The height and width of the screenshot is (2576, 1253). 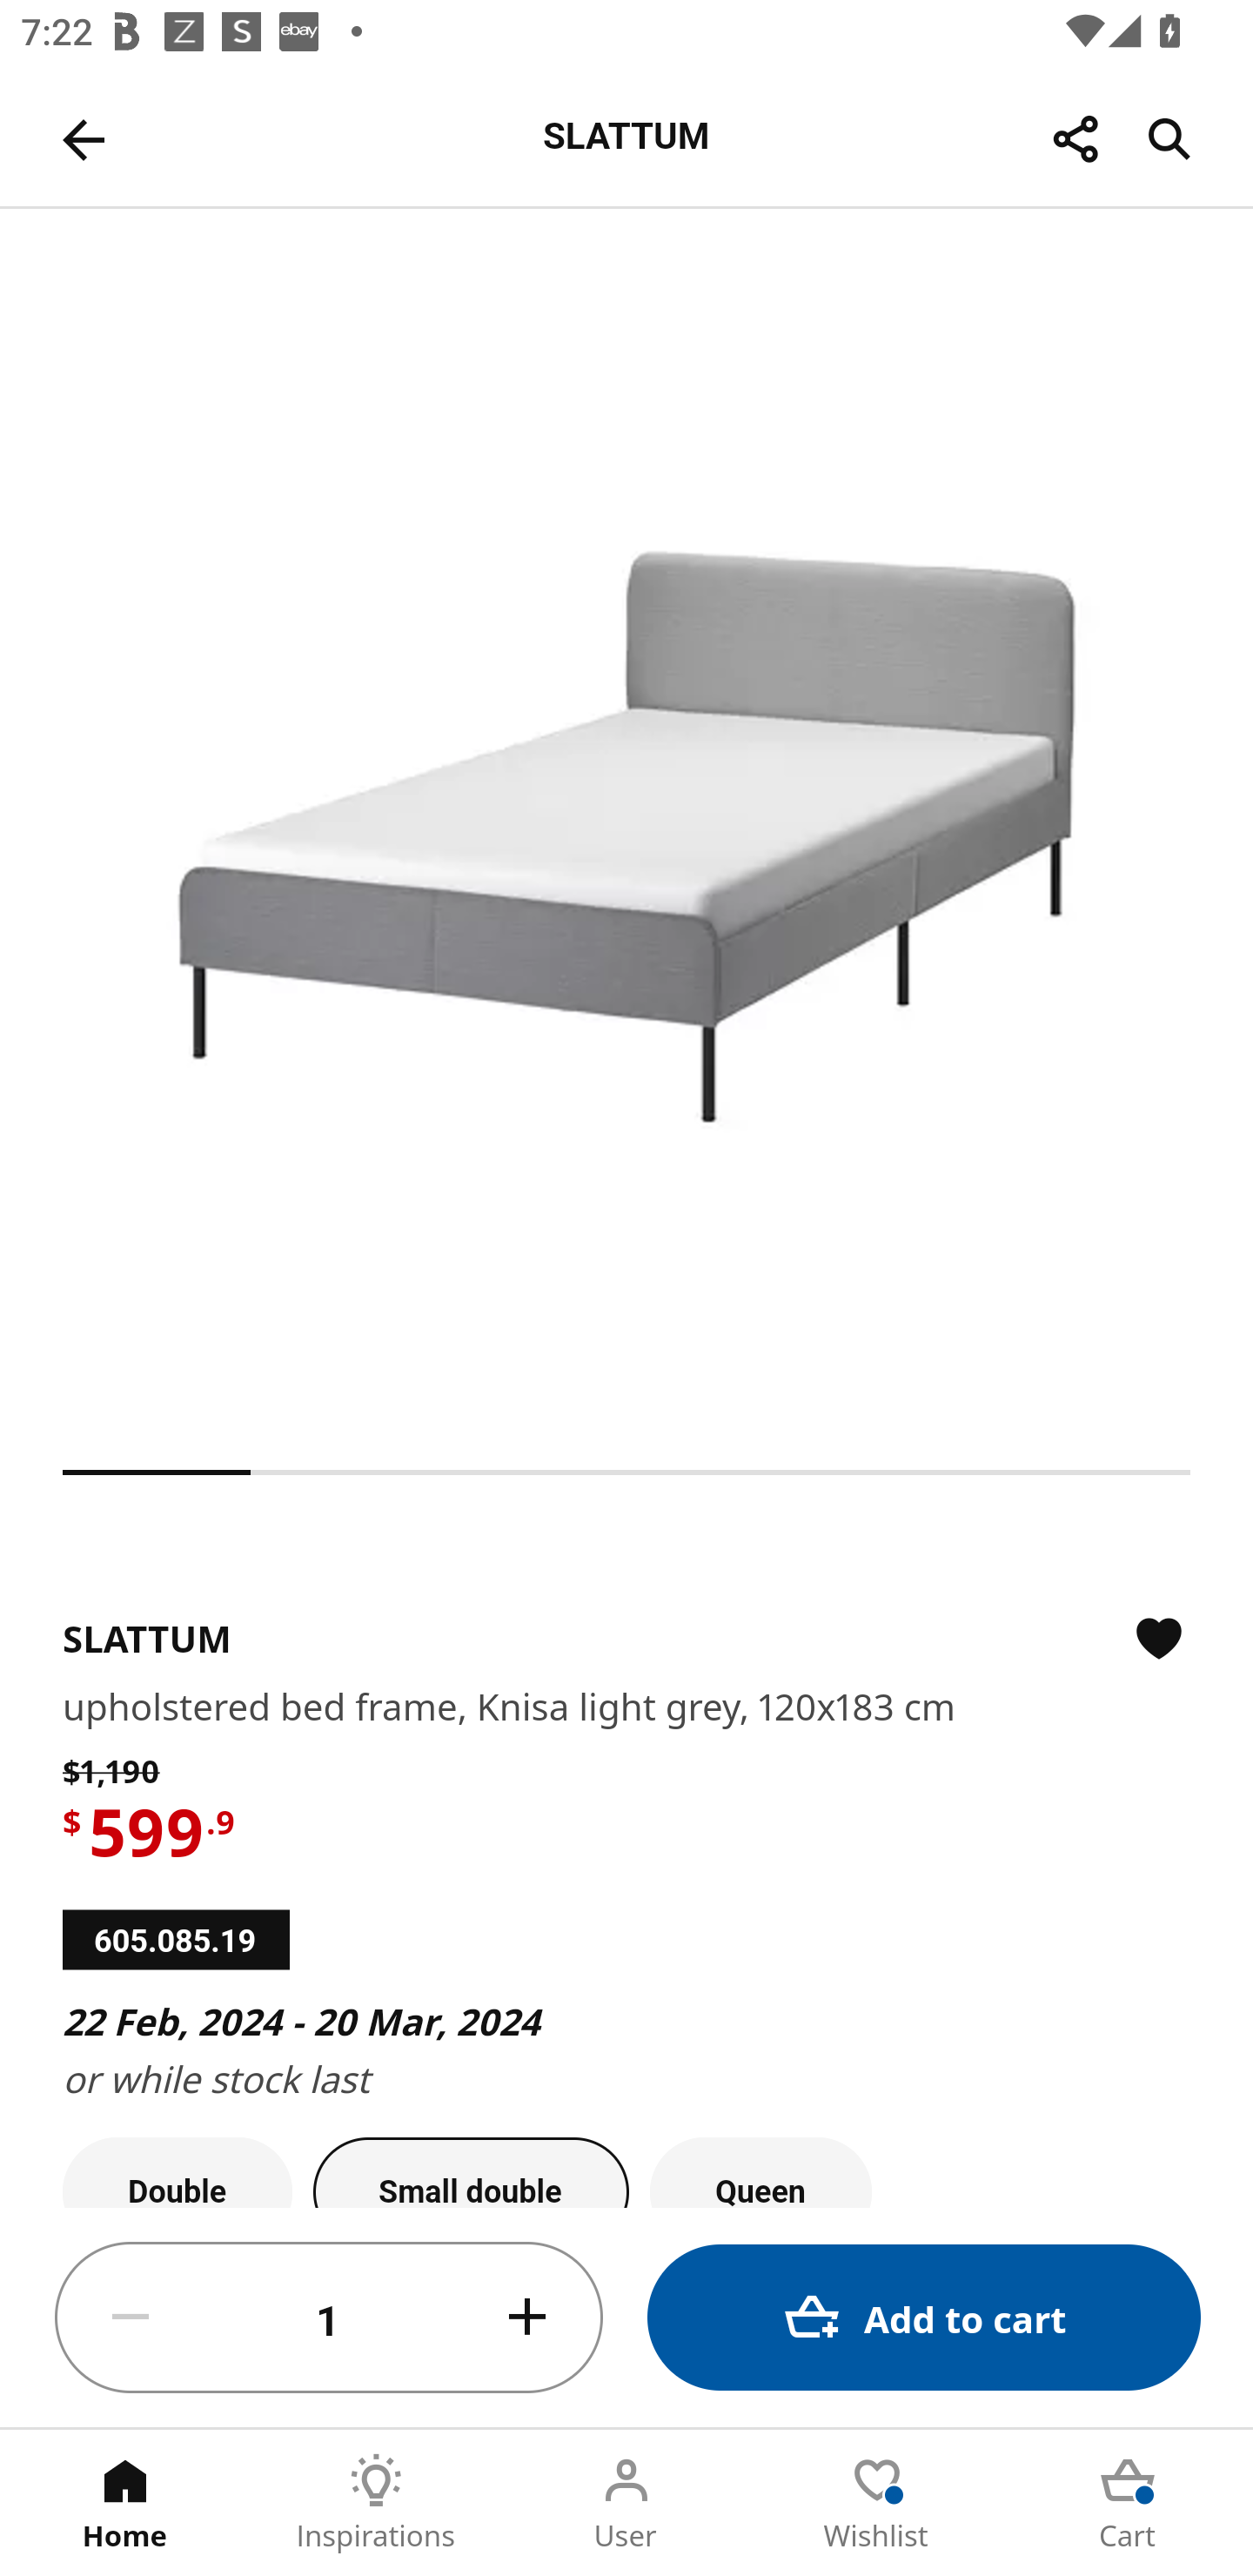 I want to click on Queen, so click(x=761, y=2172).